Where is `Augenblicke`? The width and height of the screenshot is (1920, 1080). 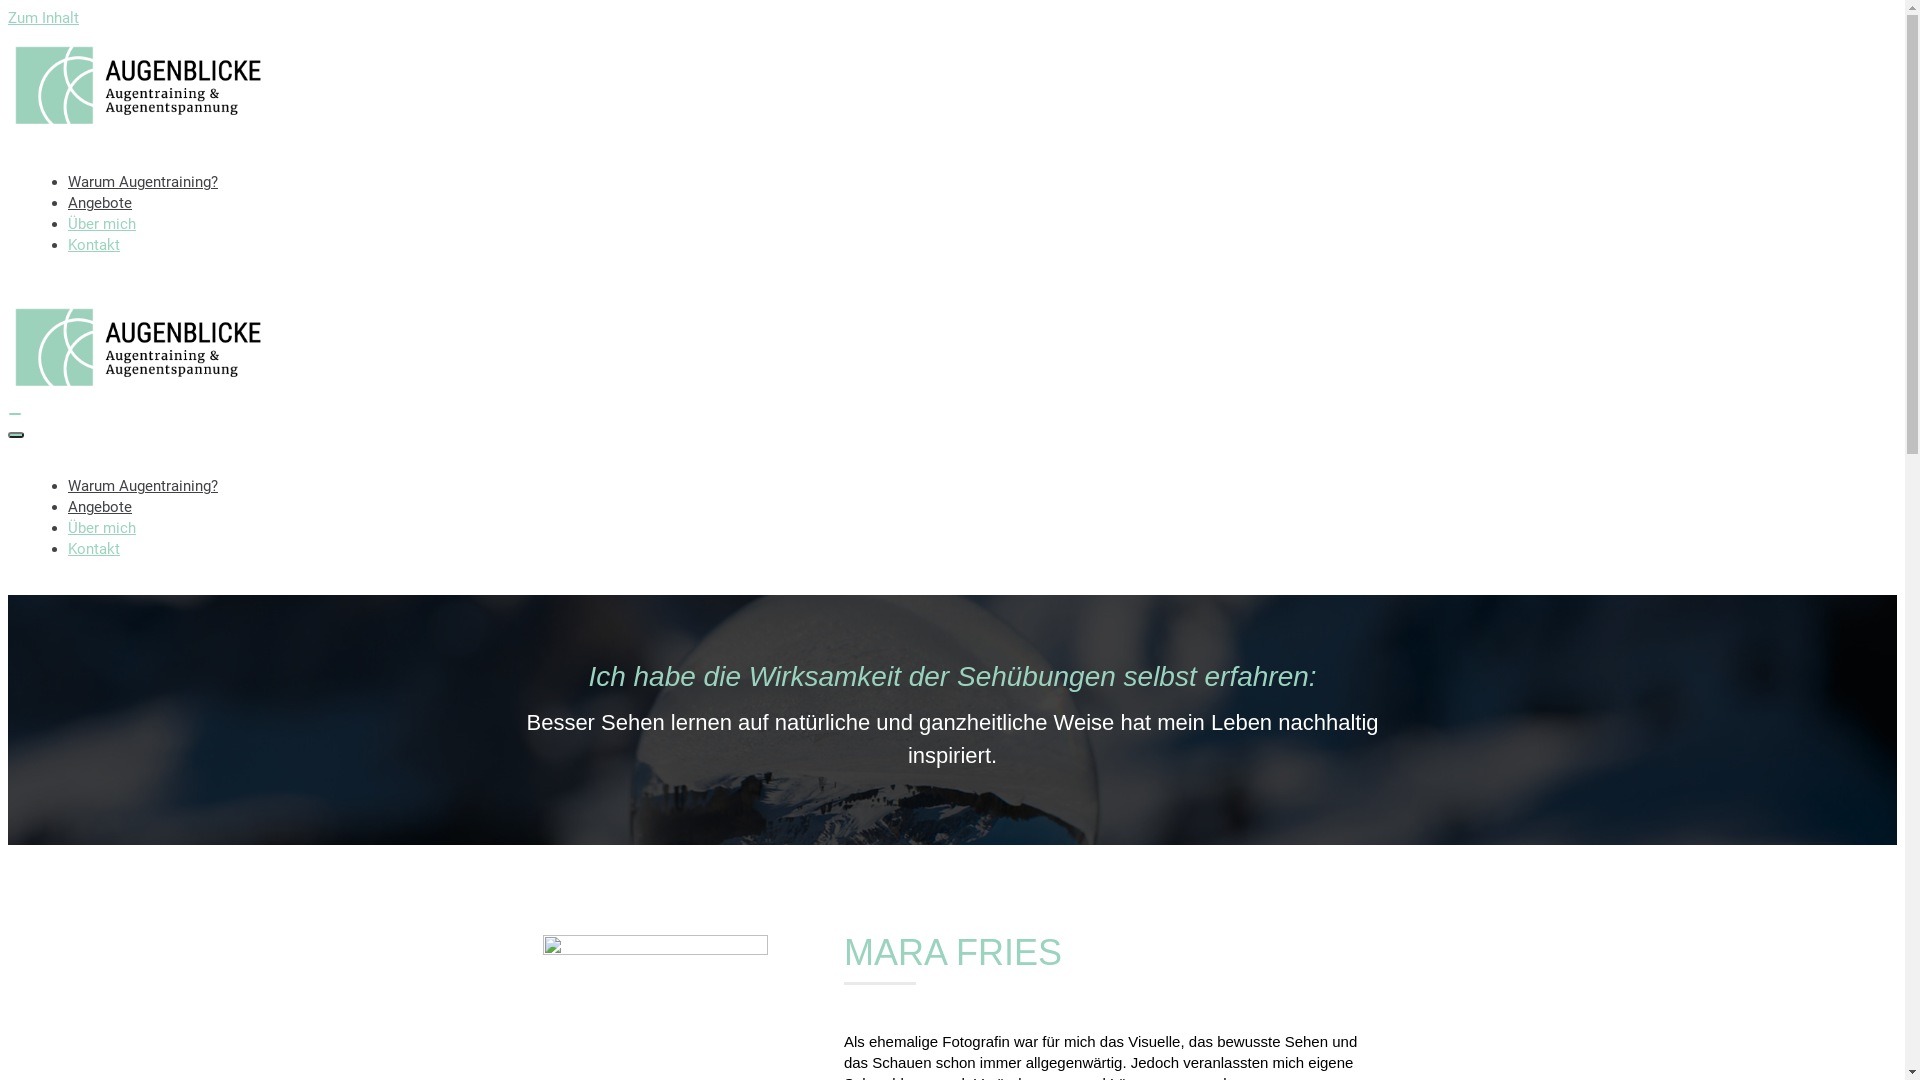 Augenblicke is located at coordinates (138, 388).